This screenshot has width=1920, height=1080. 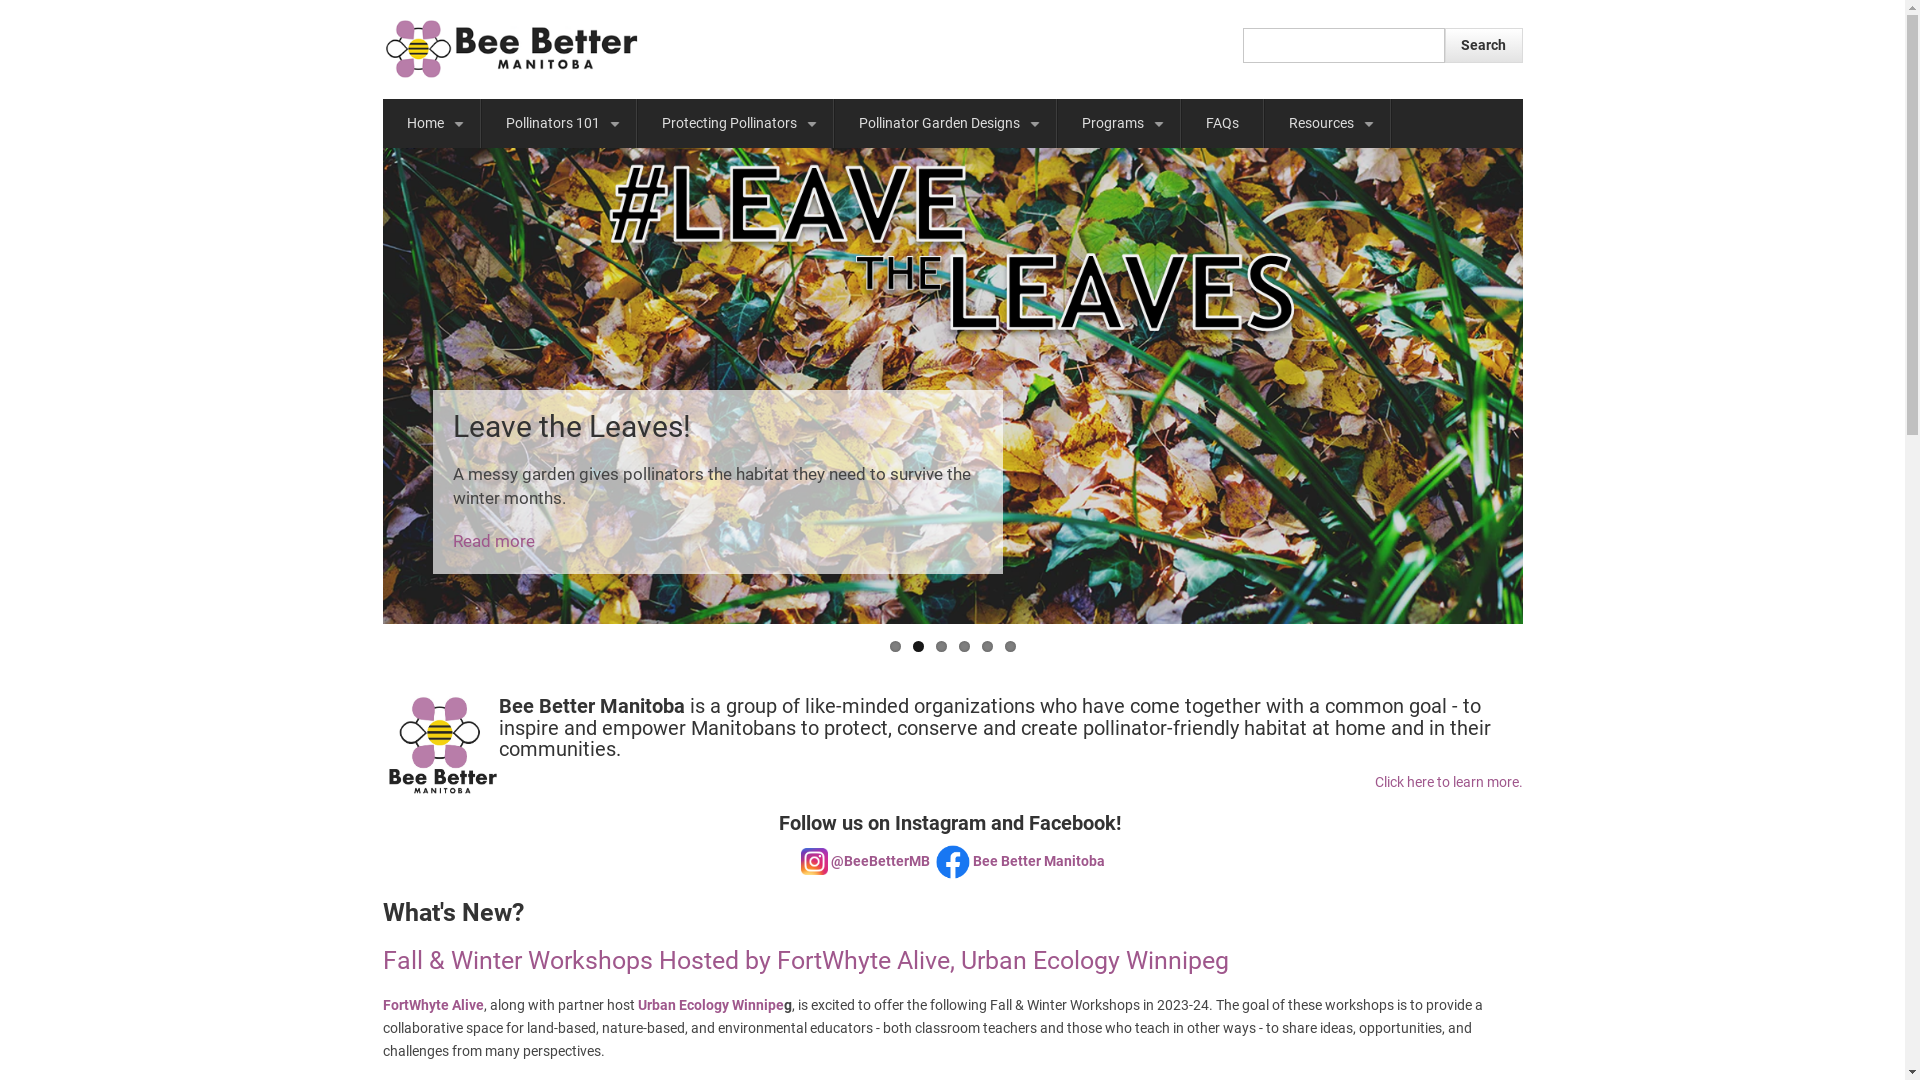 What do you see at coordinates (736, 124) in the screenshot?
I see `+
Protecting Pollinators` at bounding box center [736, 124].